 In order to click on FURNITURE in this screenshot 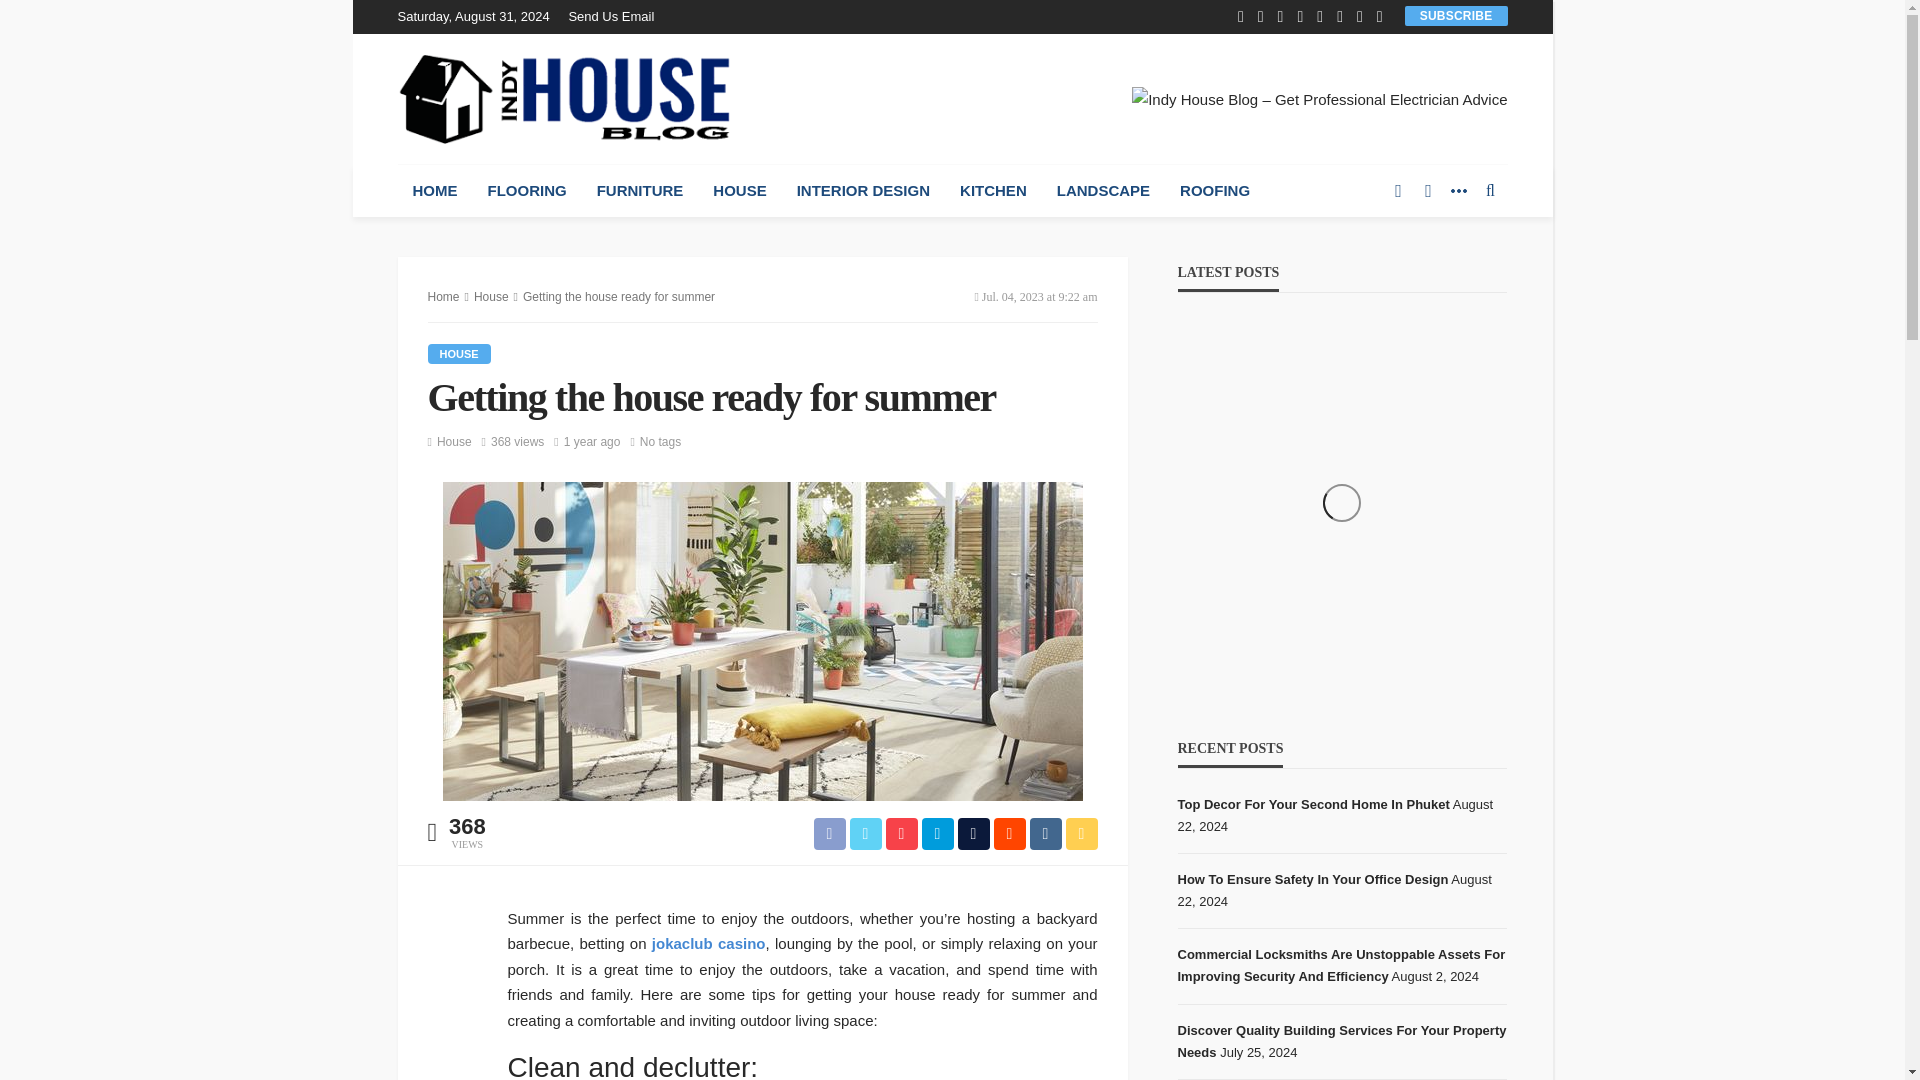, I will do `click(640, 191)`.